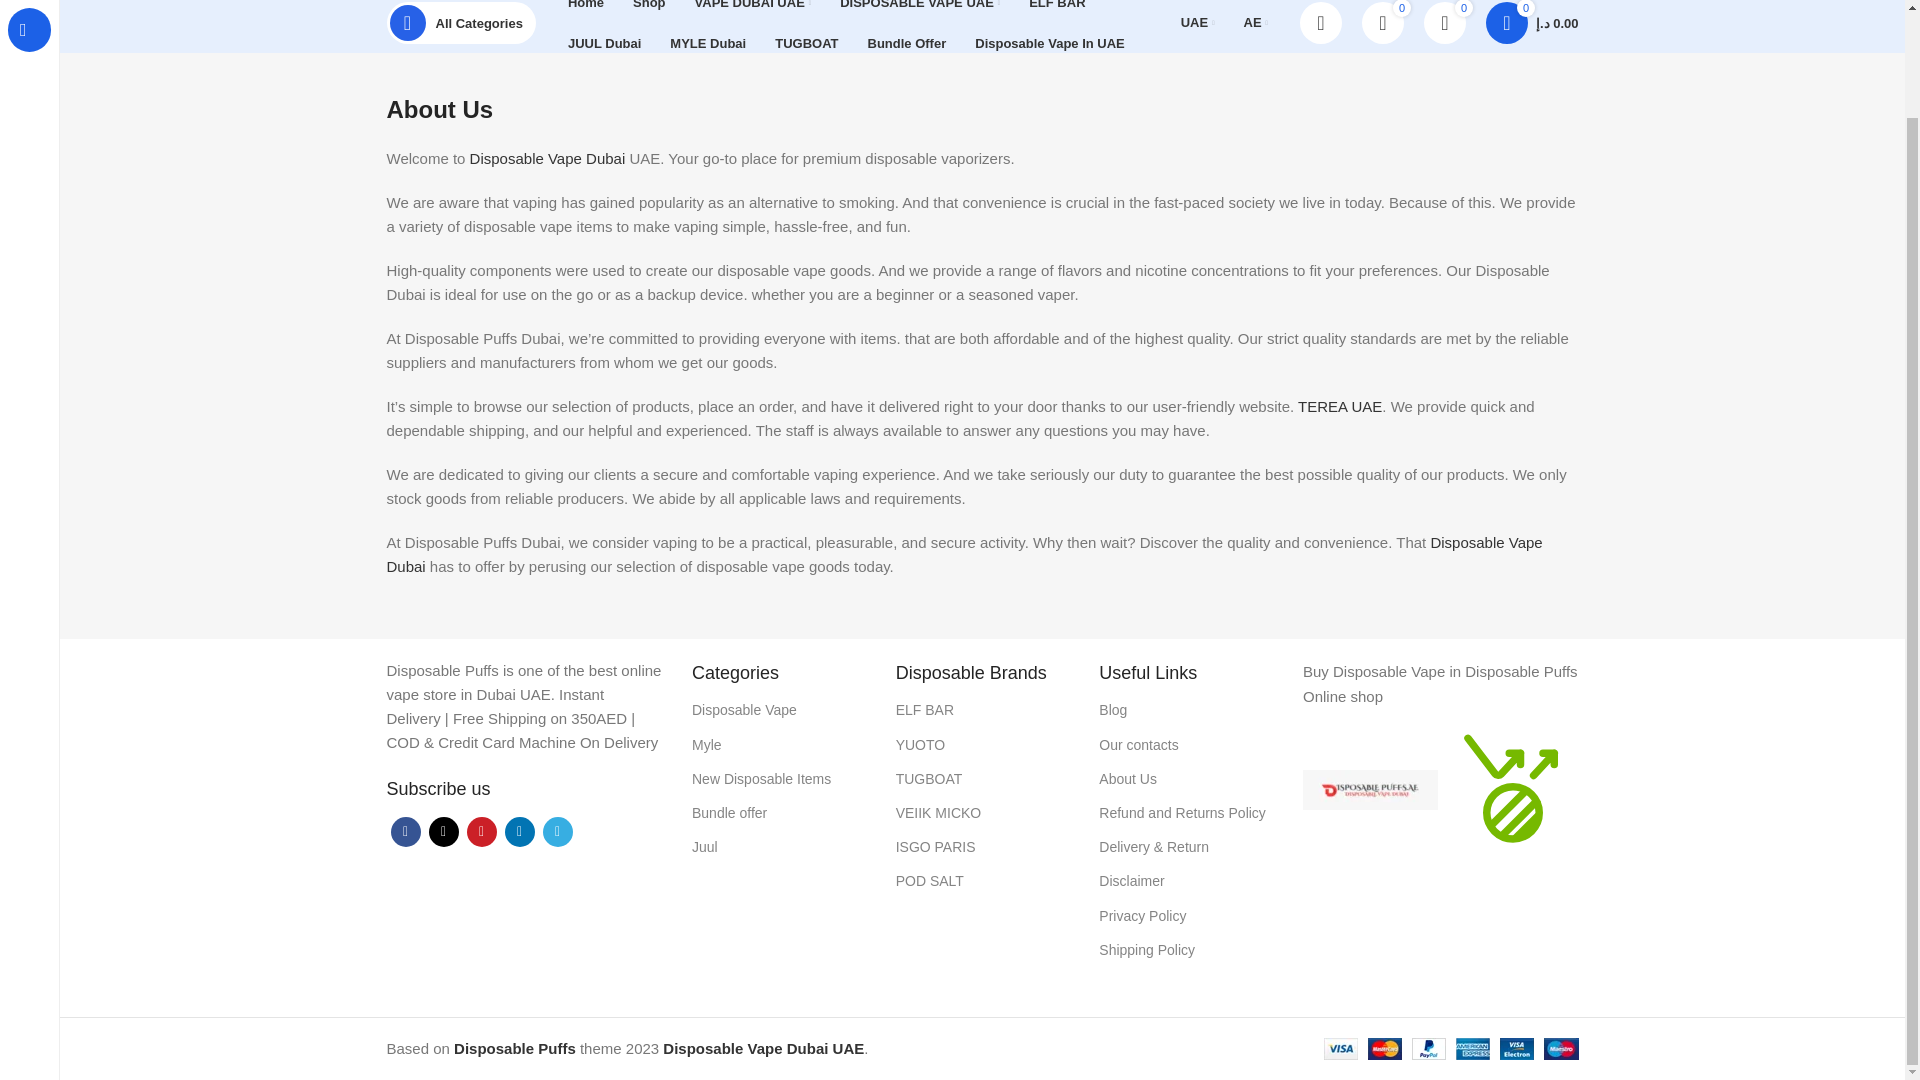 Image resolution: width=1920 pixels, height=1080 pixels. I want to click on VAPE DUBAI UAE, so click(753, 11).